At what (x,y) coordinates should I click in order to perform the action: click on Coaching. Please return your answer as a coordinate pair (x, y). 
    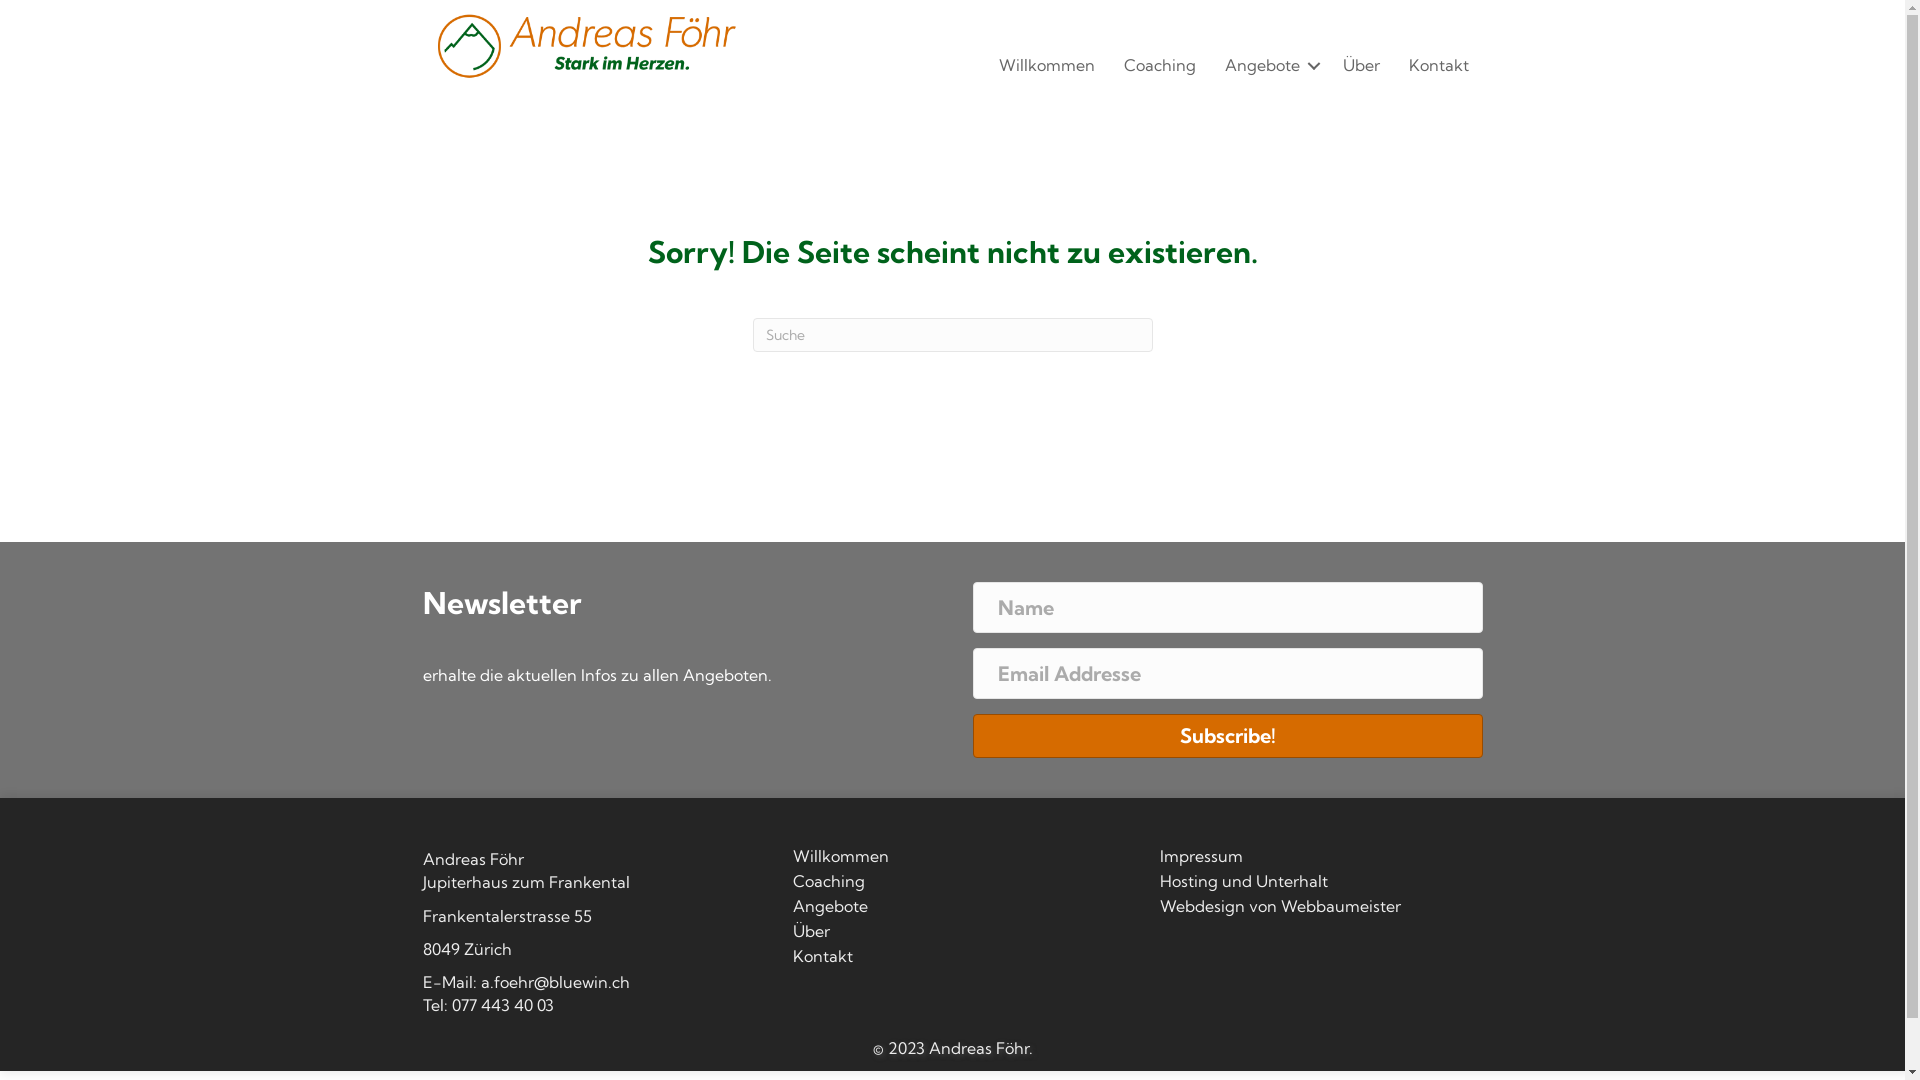
    Looking at the image, I should click on (952, 885).